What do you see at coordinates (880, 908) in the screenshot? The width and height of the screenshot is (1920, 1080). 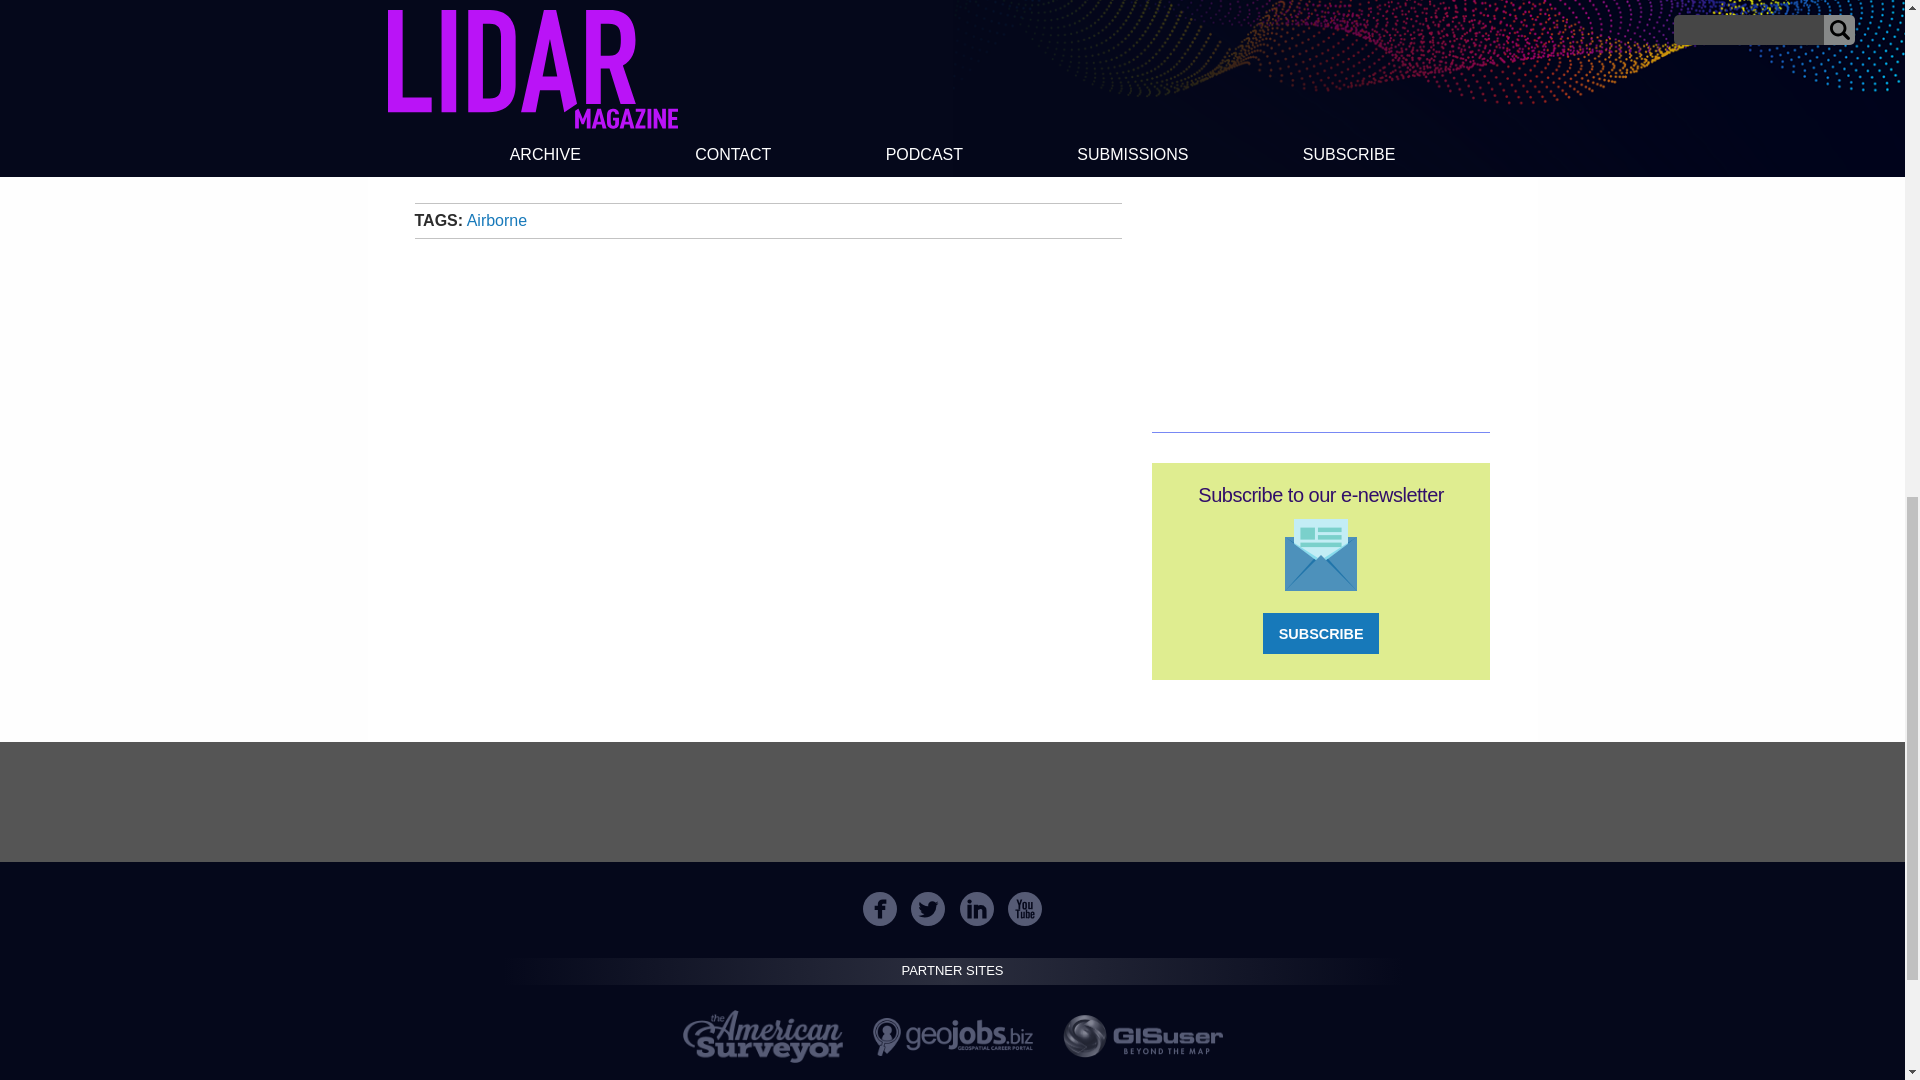 I see `icon-sm-fb` at bounding box center [880, 908].